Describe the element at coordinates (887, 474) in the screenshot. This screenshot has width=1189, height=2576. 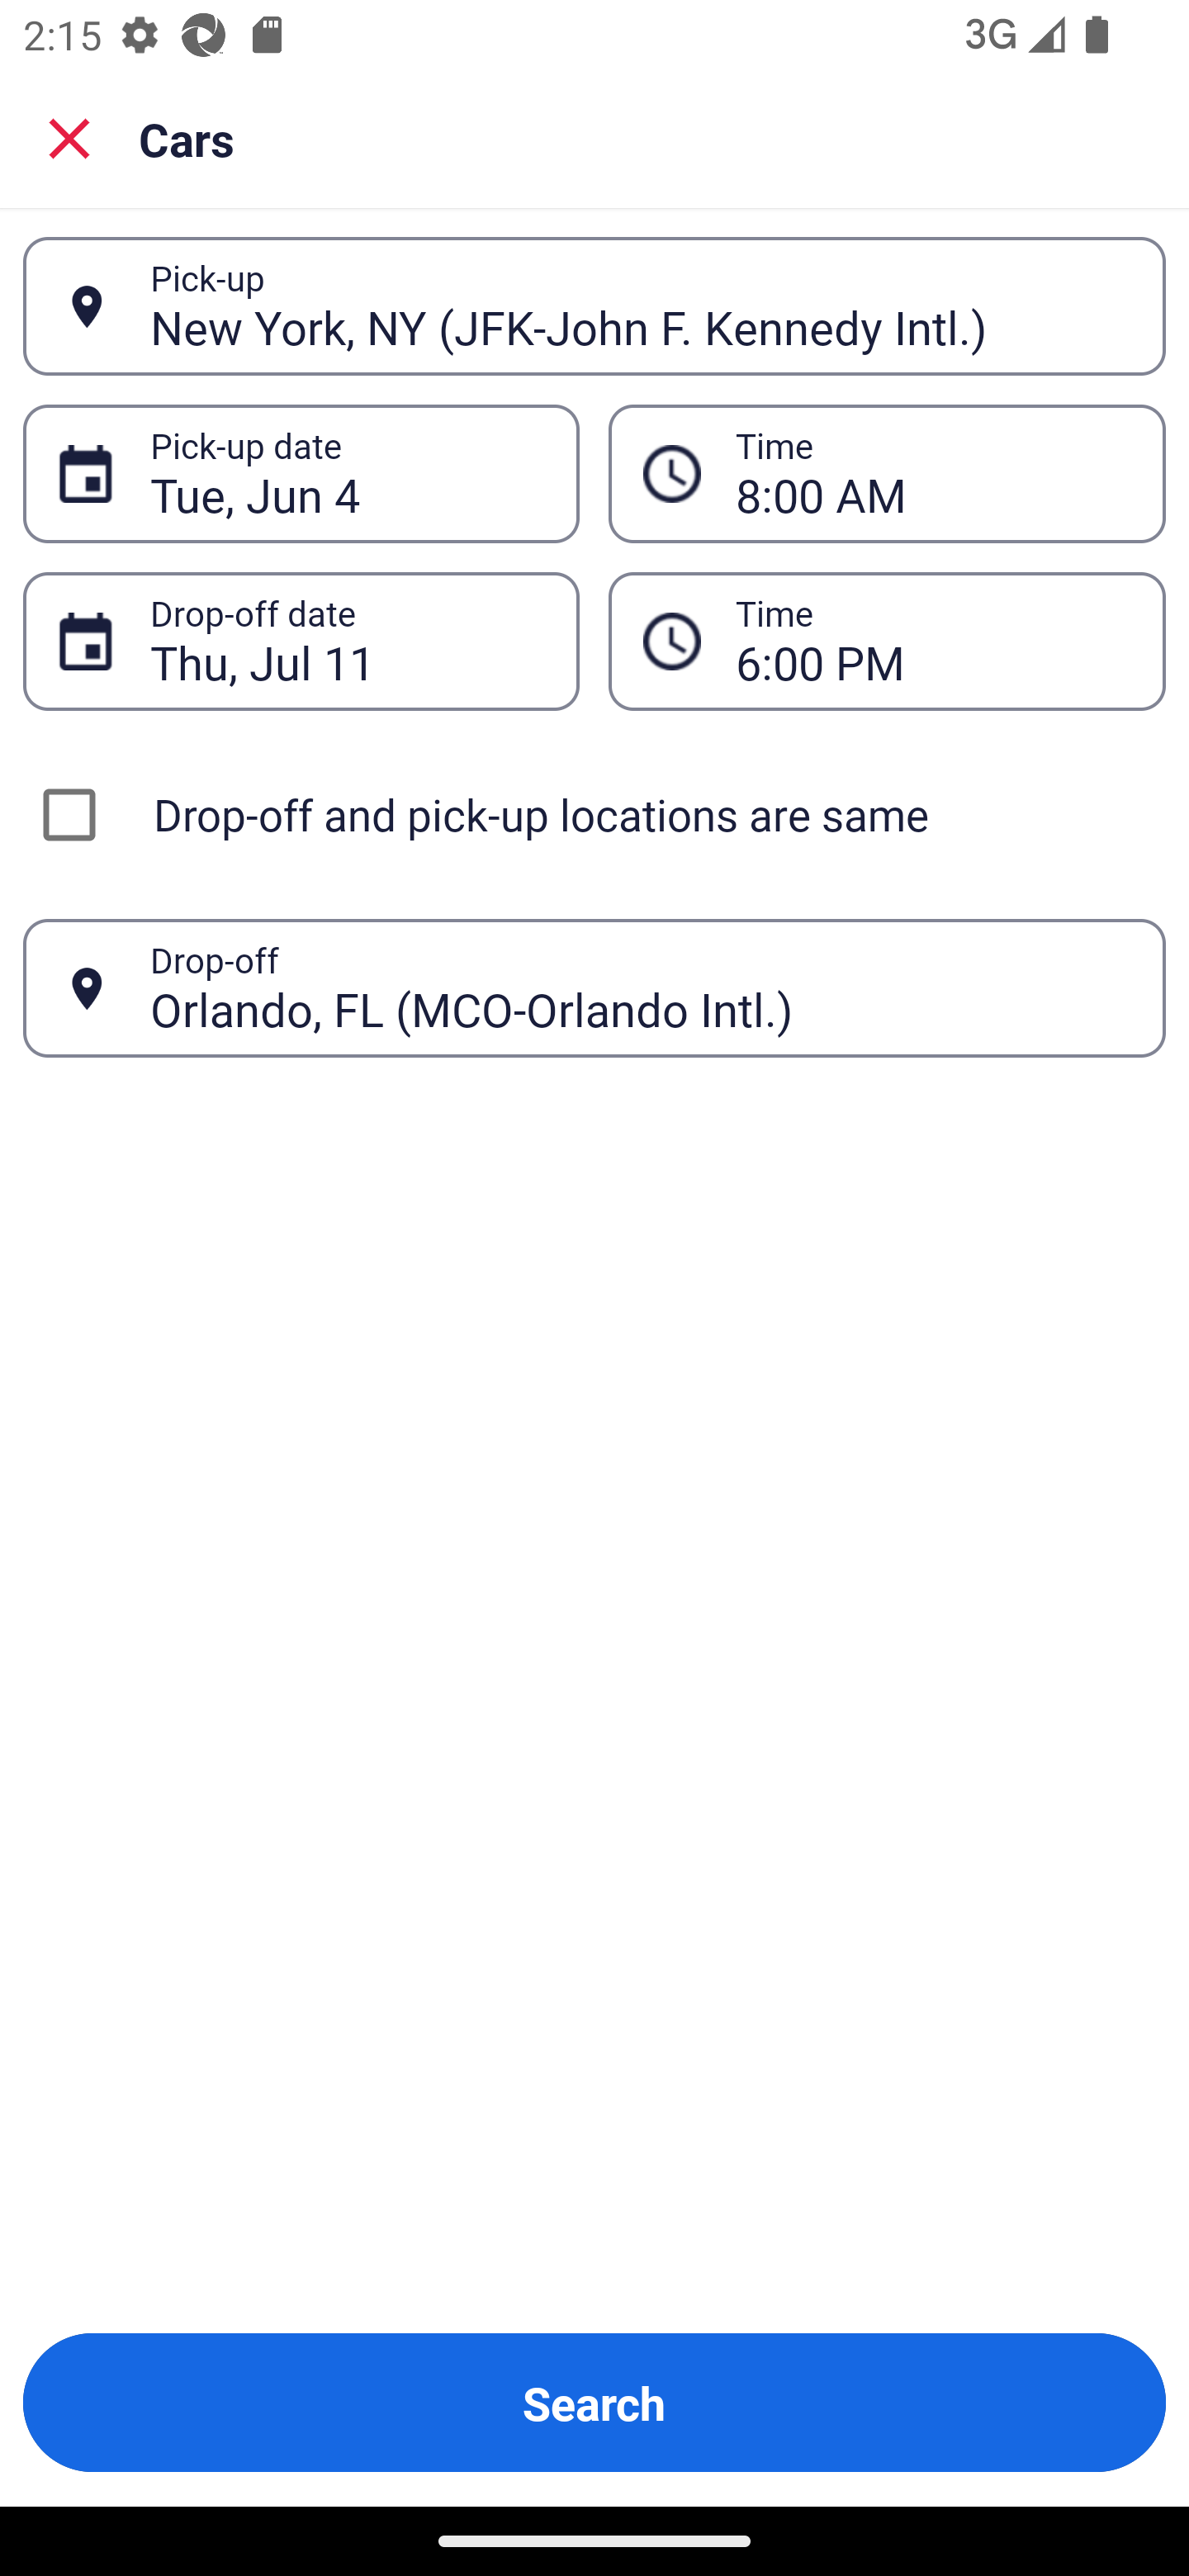
I see `8:00 AM` at that location.